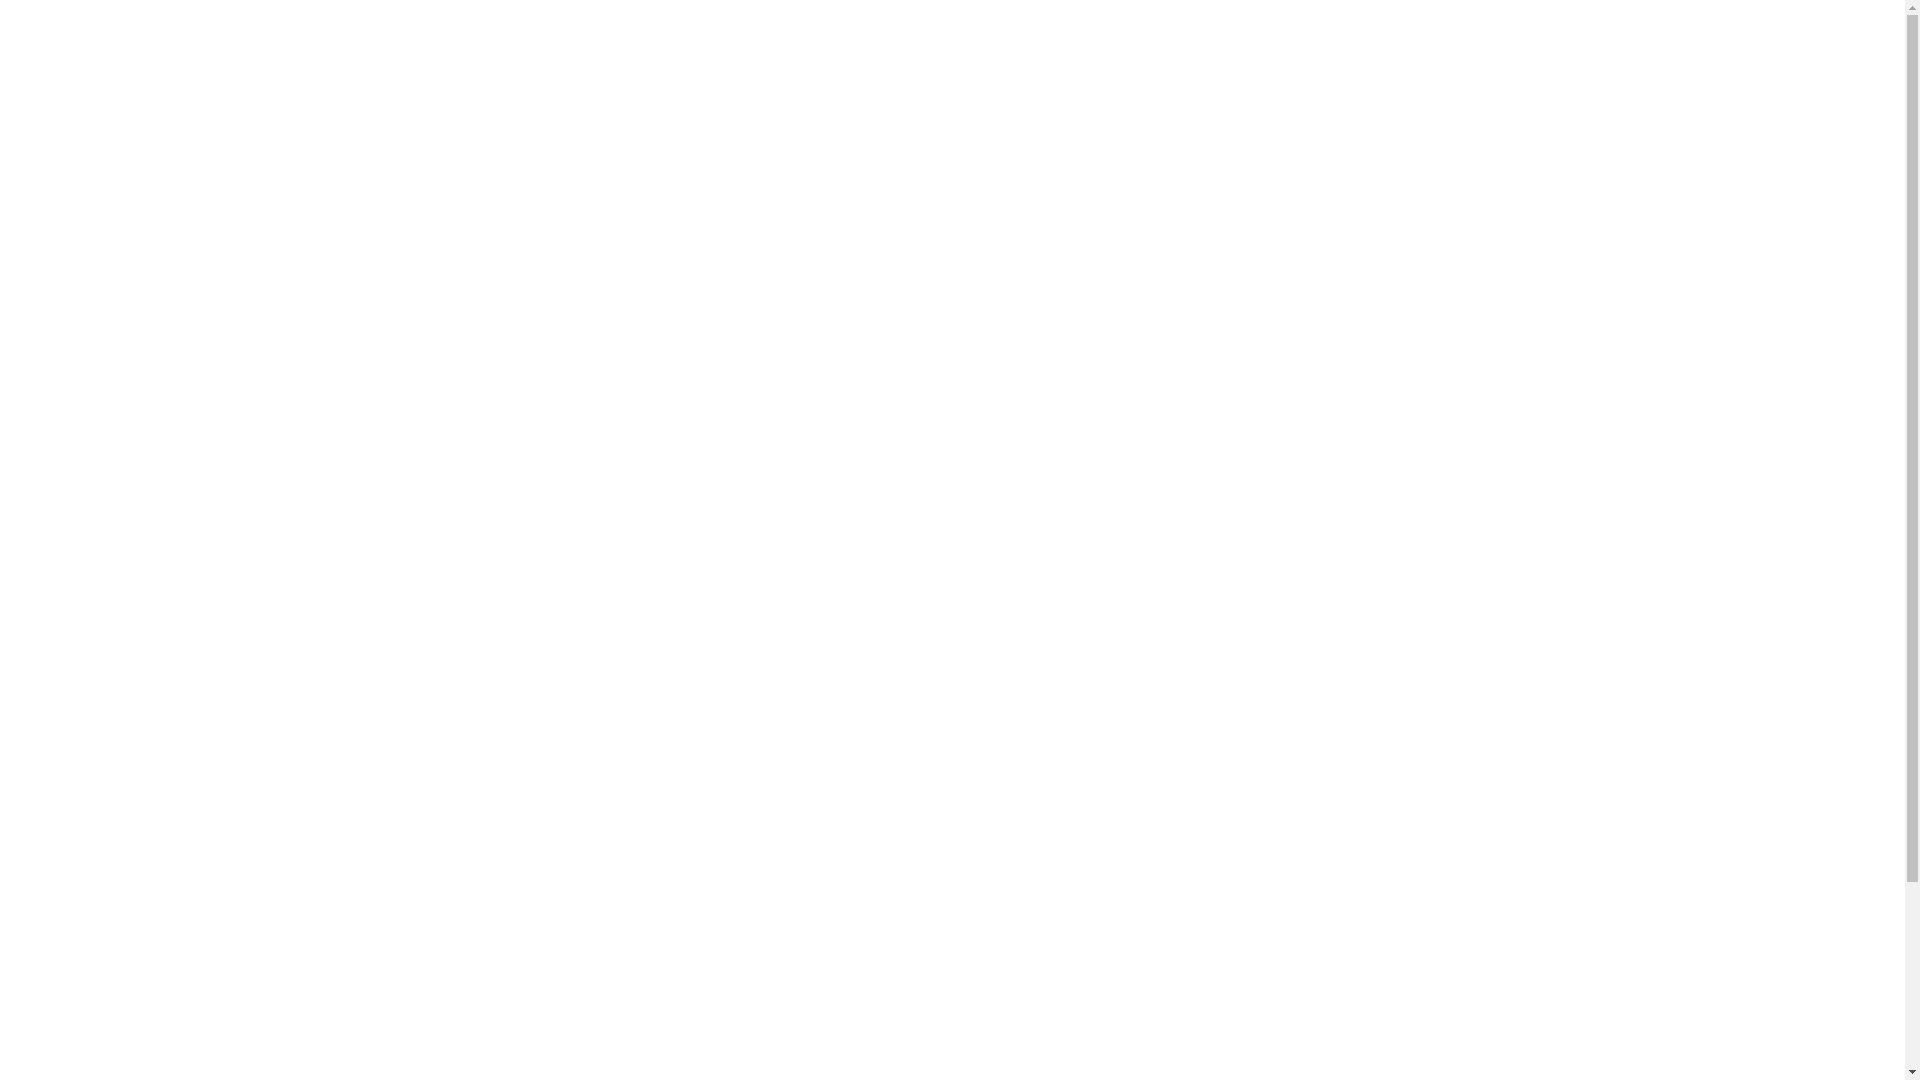 Image resolution: width=1920 pixels, height=1080 pixels. I want to click on Home, so click(834, 1028).